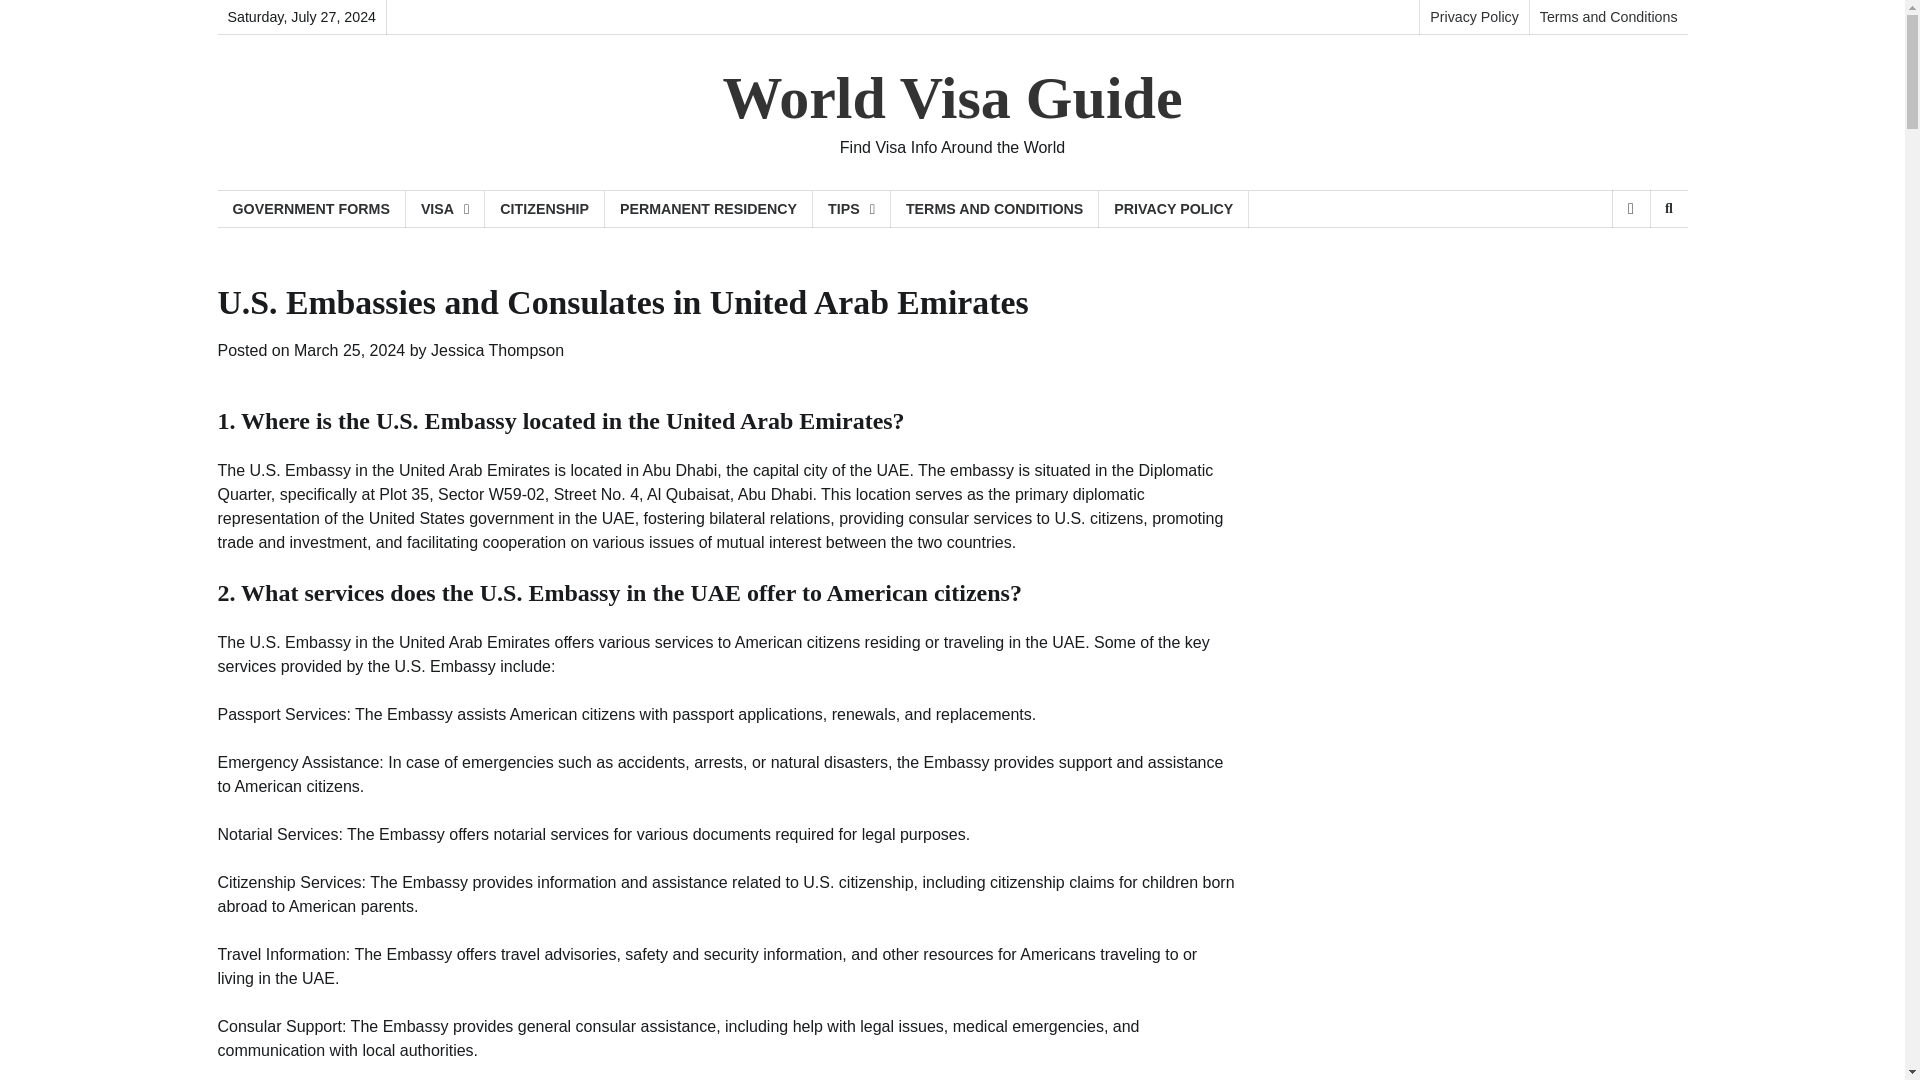 This screenshot has height=1080, width=1920. What do you see at coordinates (1174, 209) in the screenshot?
I see `PRIVACY POLICY` at bounding box center [1174, 209].